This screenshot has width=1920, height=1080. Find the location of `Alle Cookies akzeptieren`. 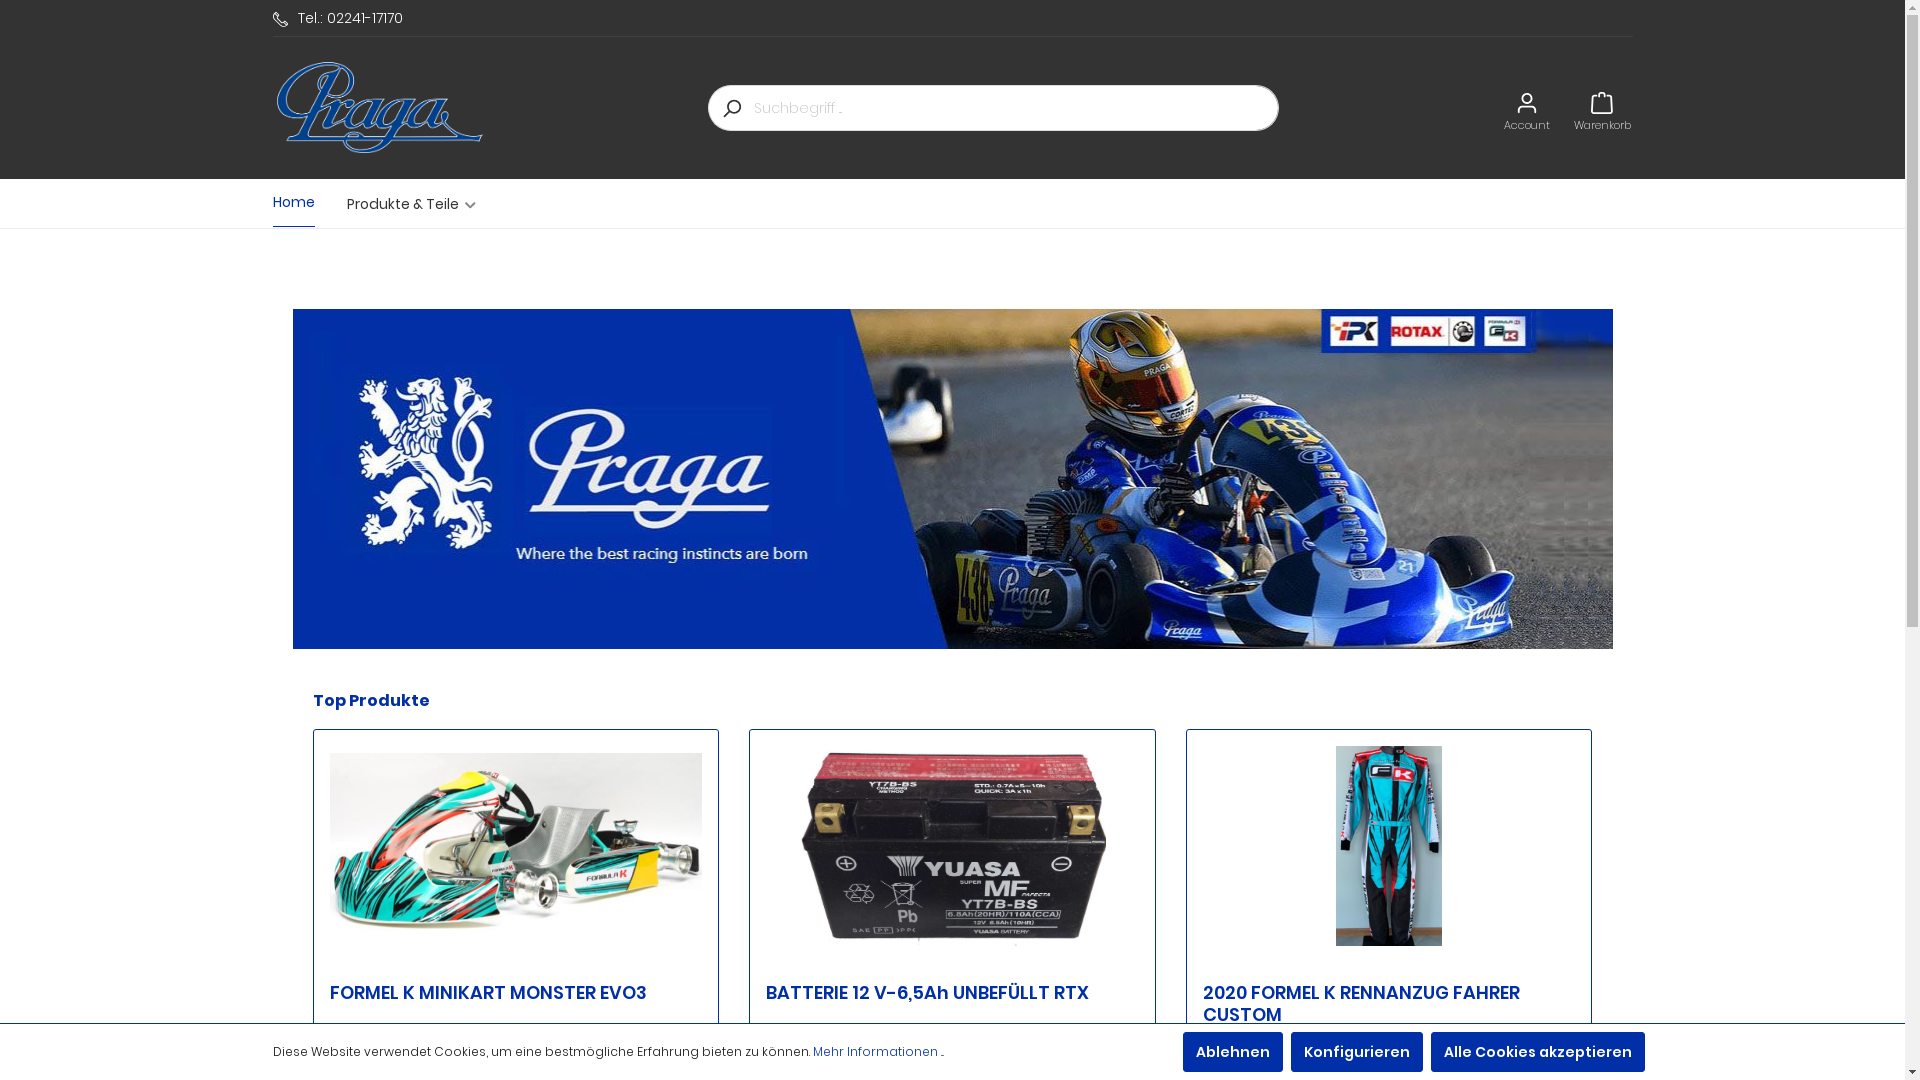

Alle Cookies akzeptieren is located at coordinates (1537, 1052).